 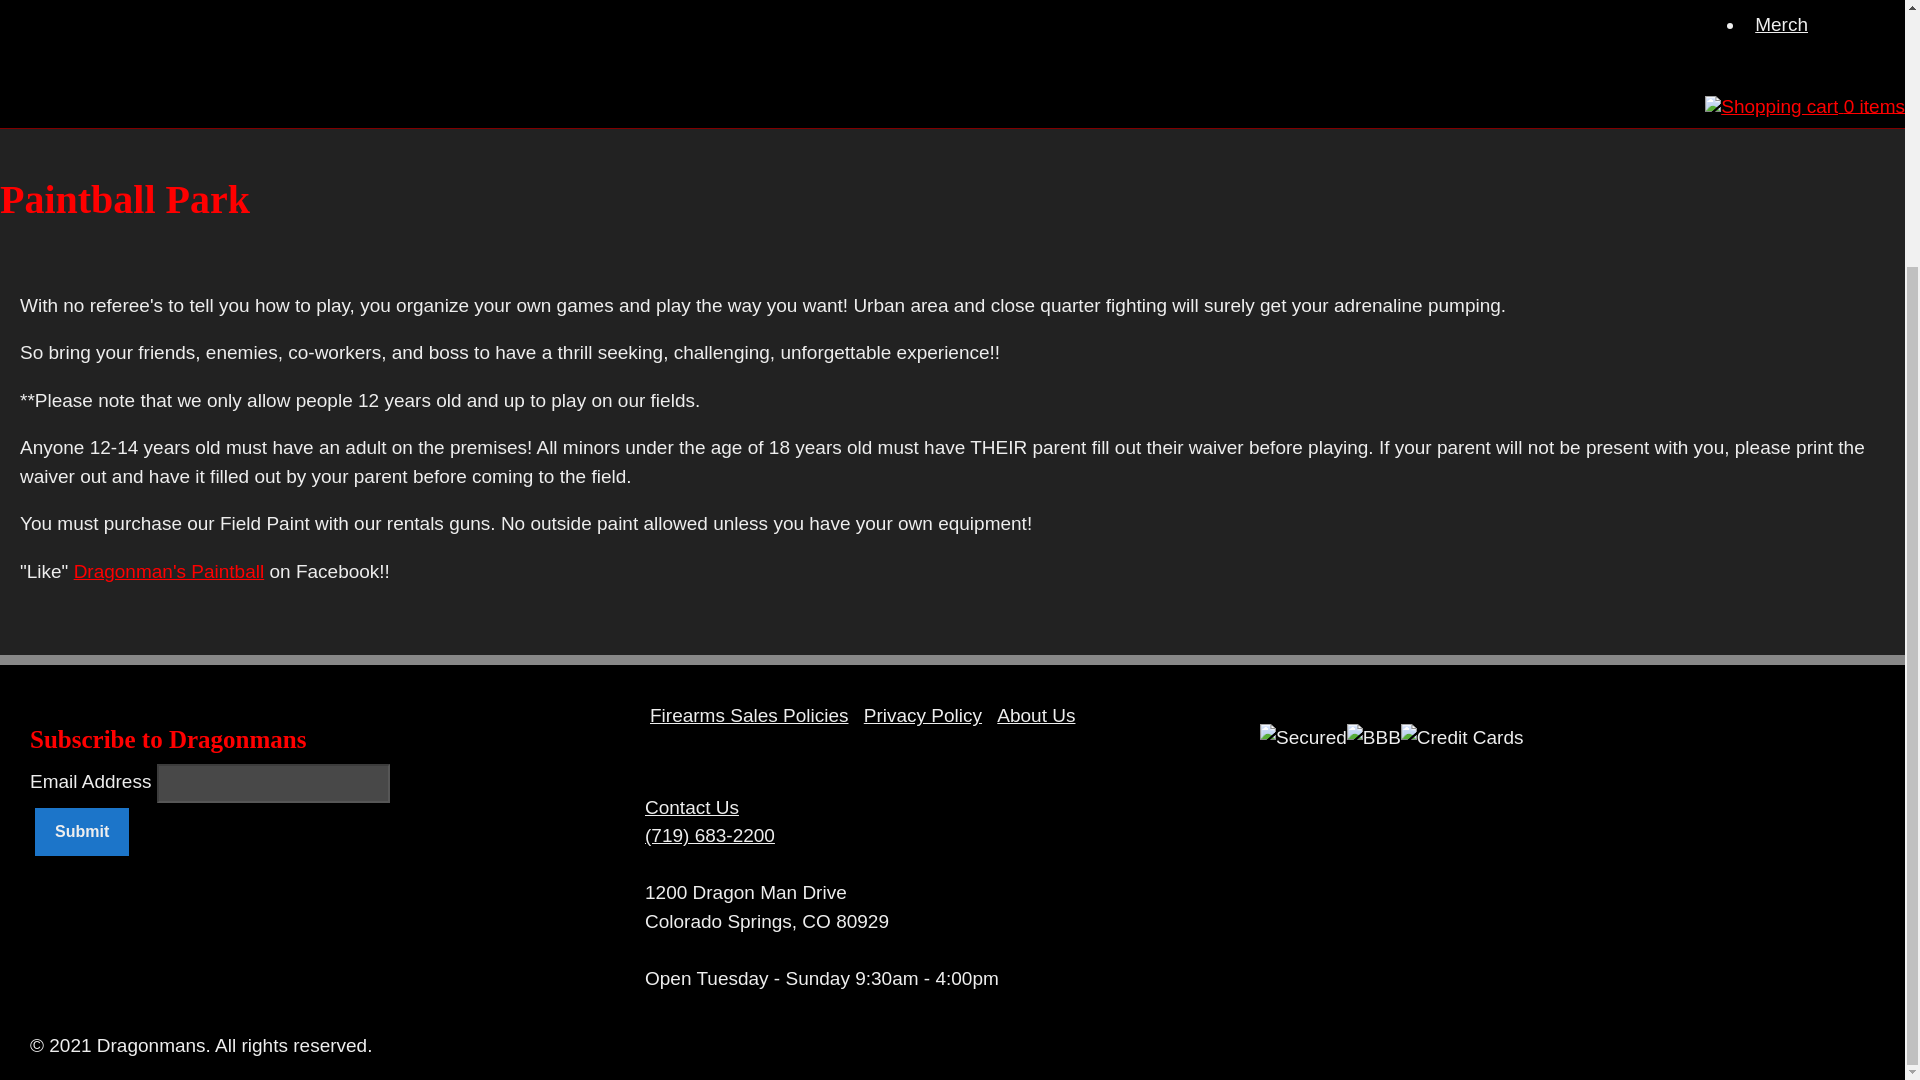 What do you see at coordinates (922, 715) in the screenshot?
I see `Privacy Policy` at bounding box center [922, 715].